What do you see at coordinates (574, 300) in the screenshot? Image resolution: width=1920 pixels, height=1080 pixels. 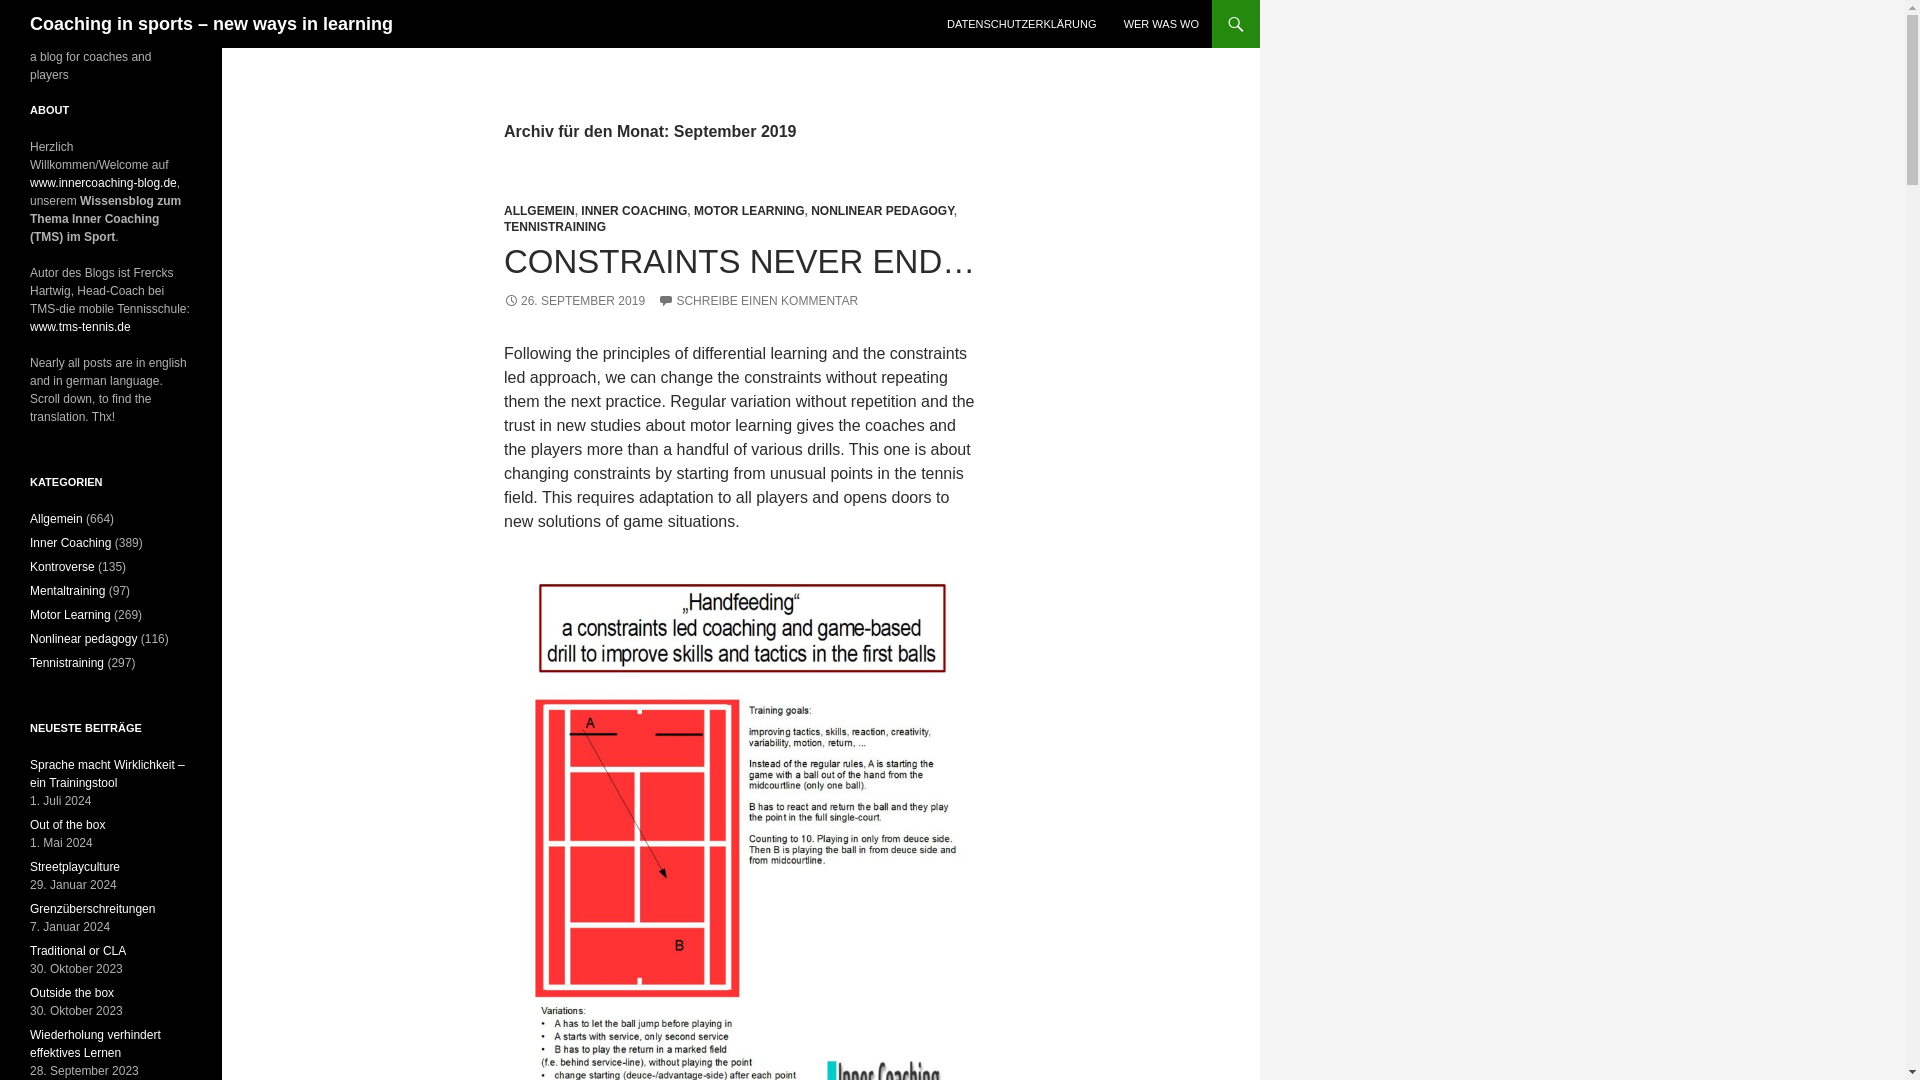 I see `26. SEPTEMBER 2019` at bounding box center [574, 300].